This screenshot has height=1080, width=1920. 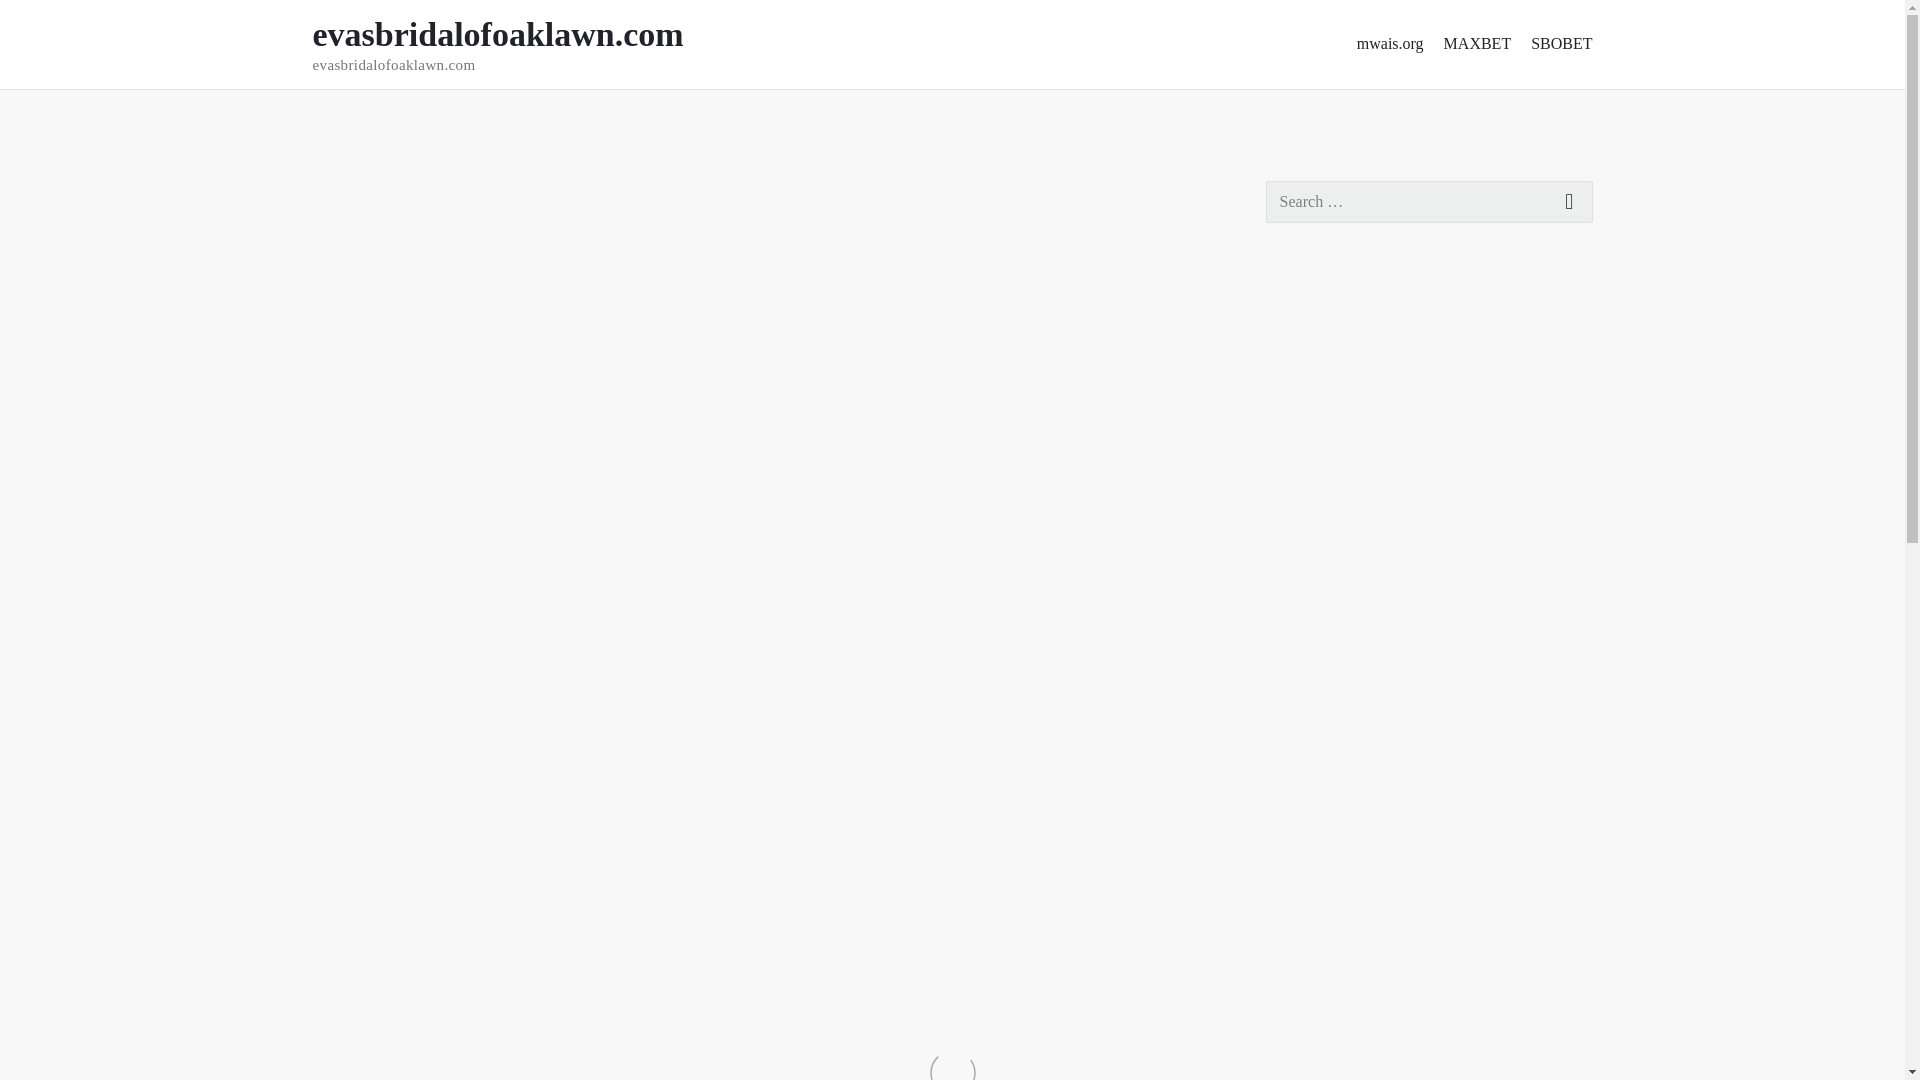 I want to click on Gambling, so click(x=402, y=118).